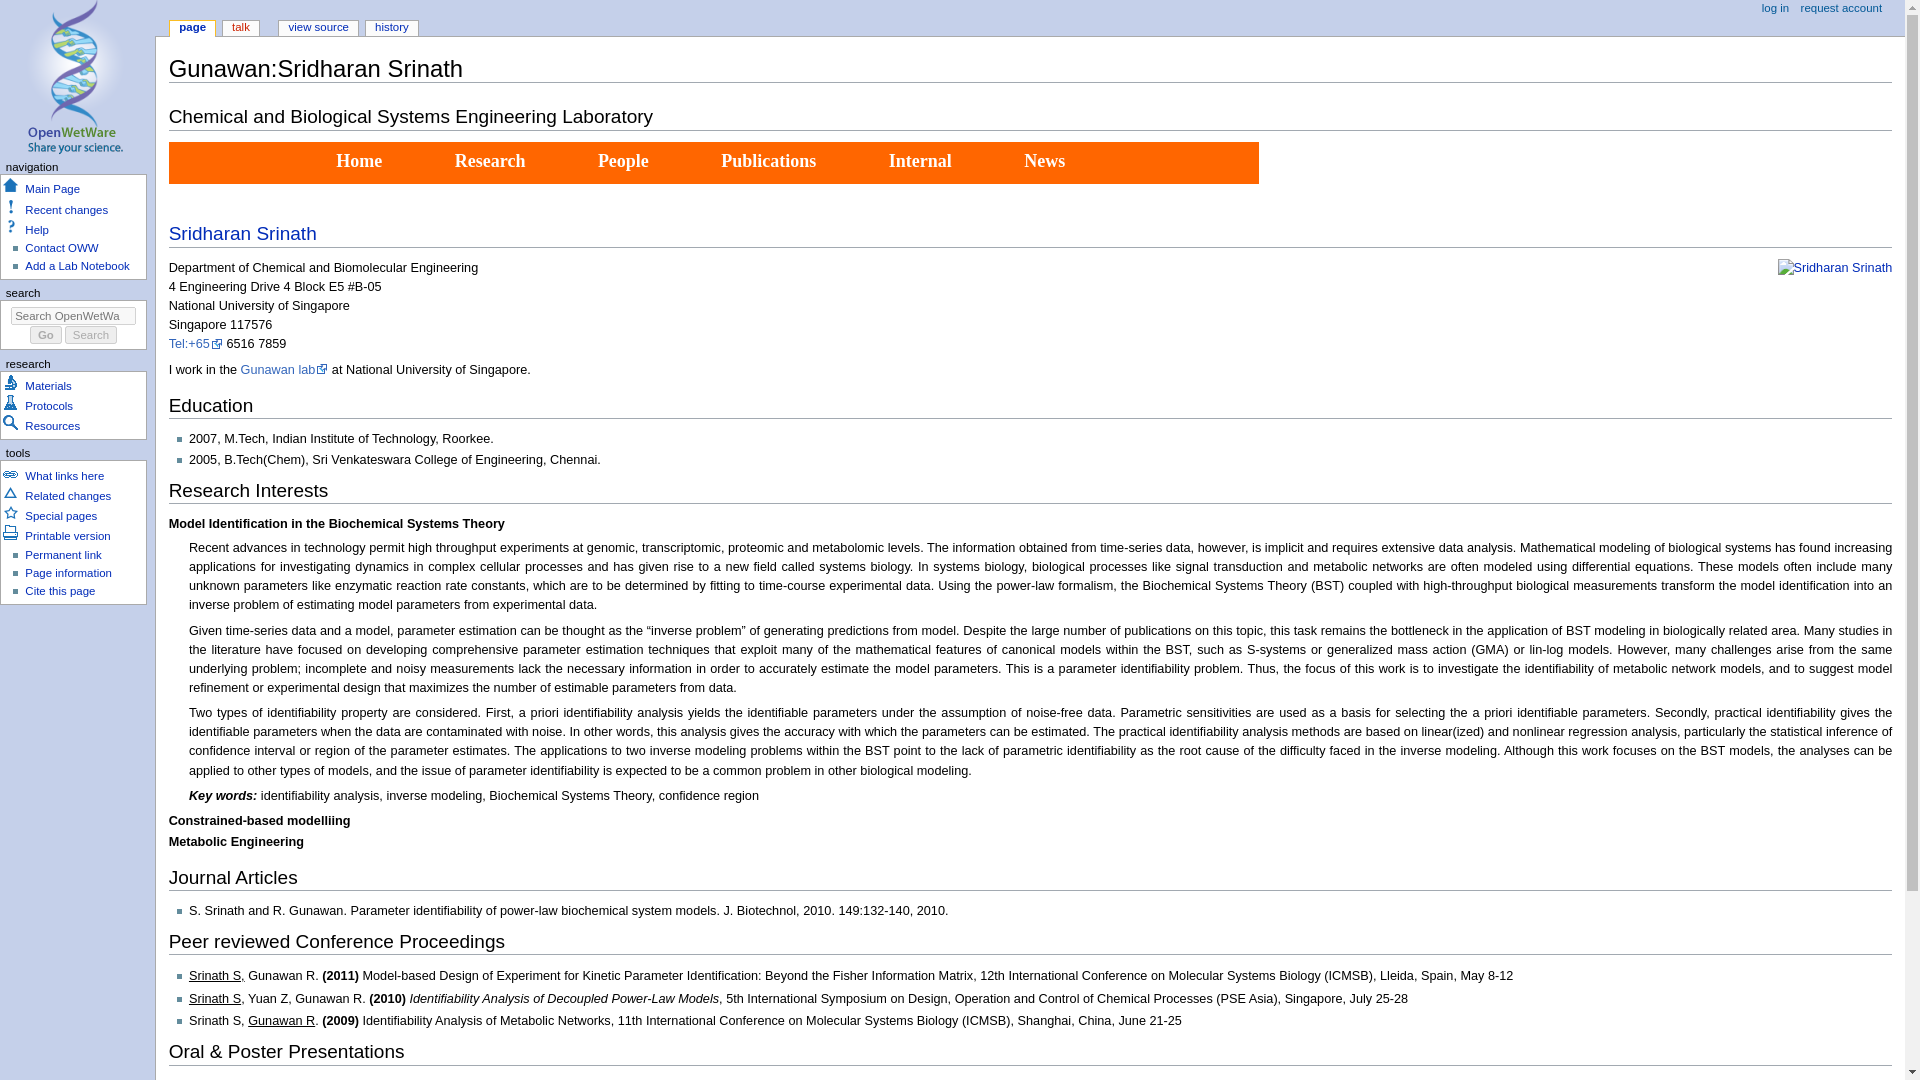  Describe the element at coordinates (768, 162) in the screenshot. I see `Gunawan:Publications` at that location.